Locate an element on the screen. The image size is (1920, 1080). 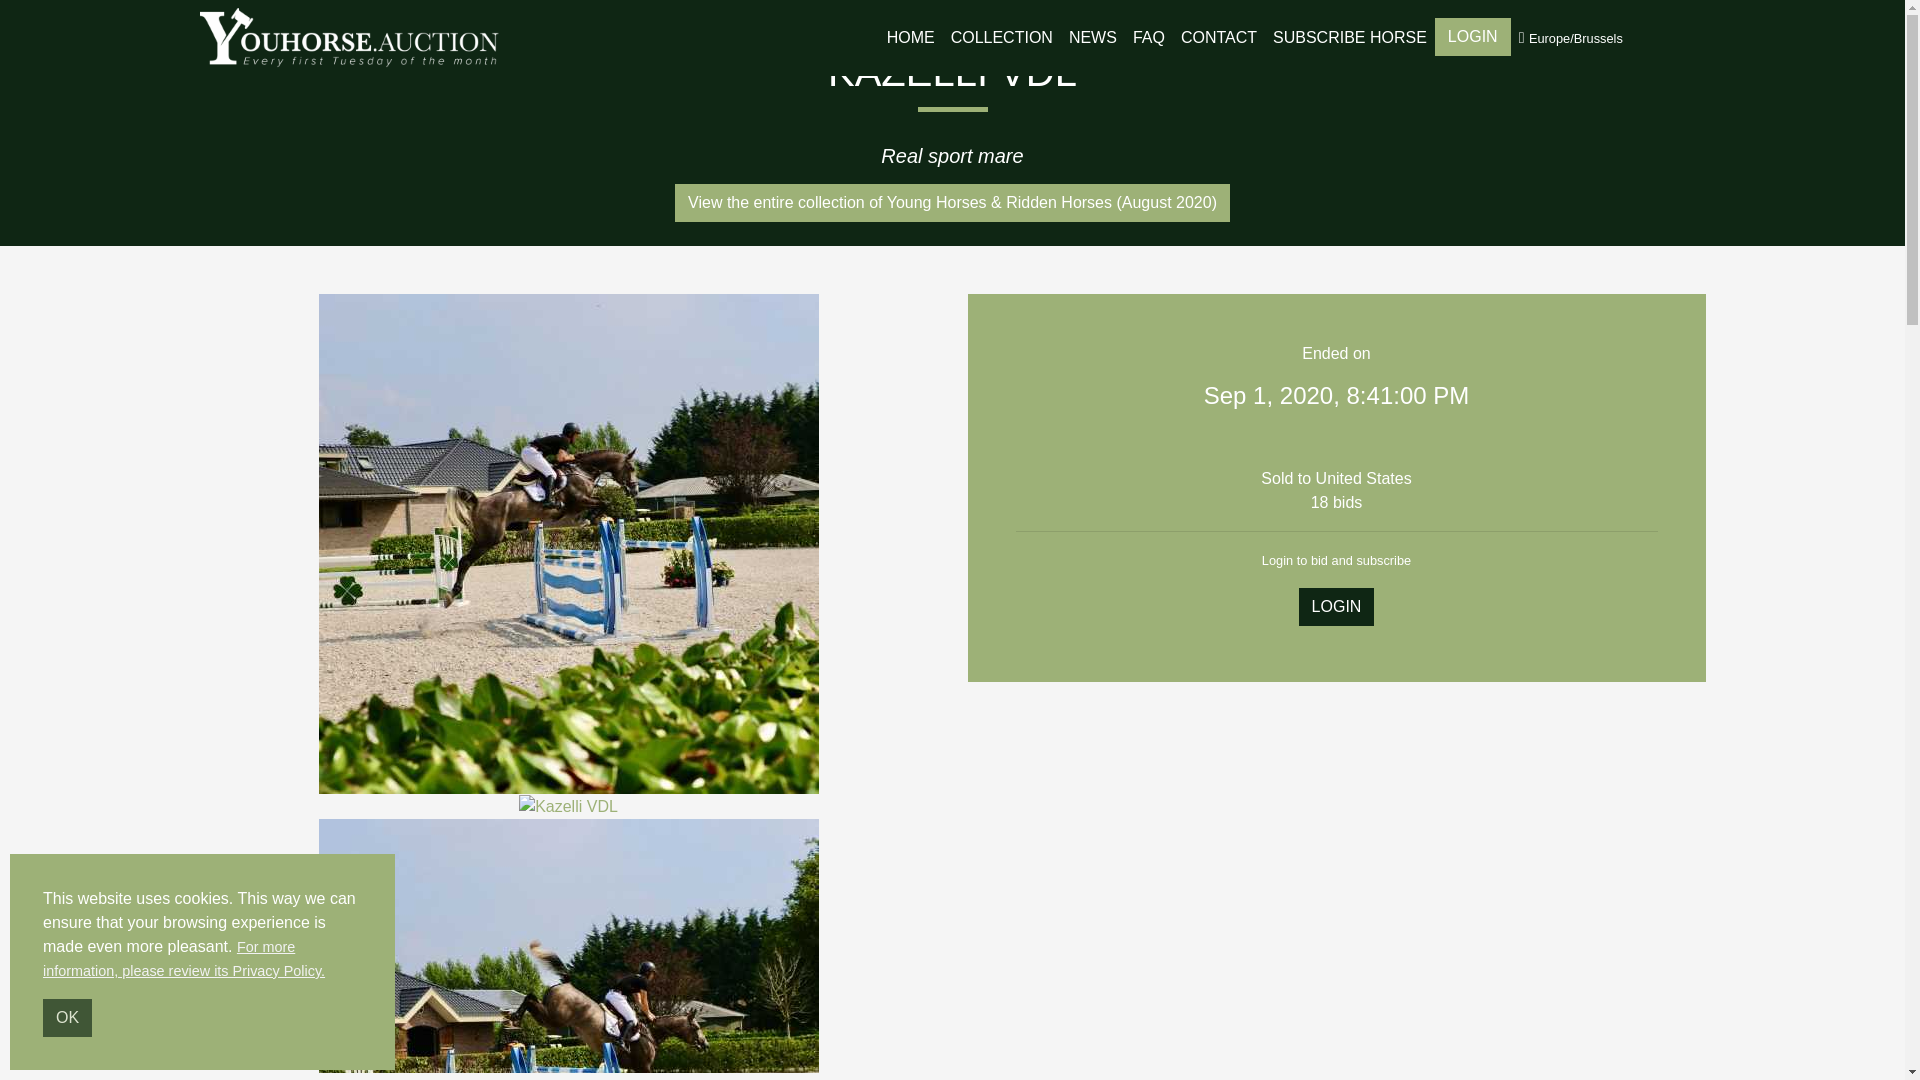
LOGIN is located at coordinates (1472, 37).